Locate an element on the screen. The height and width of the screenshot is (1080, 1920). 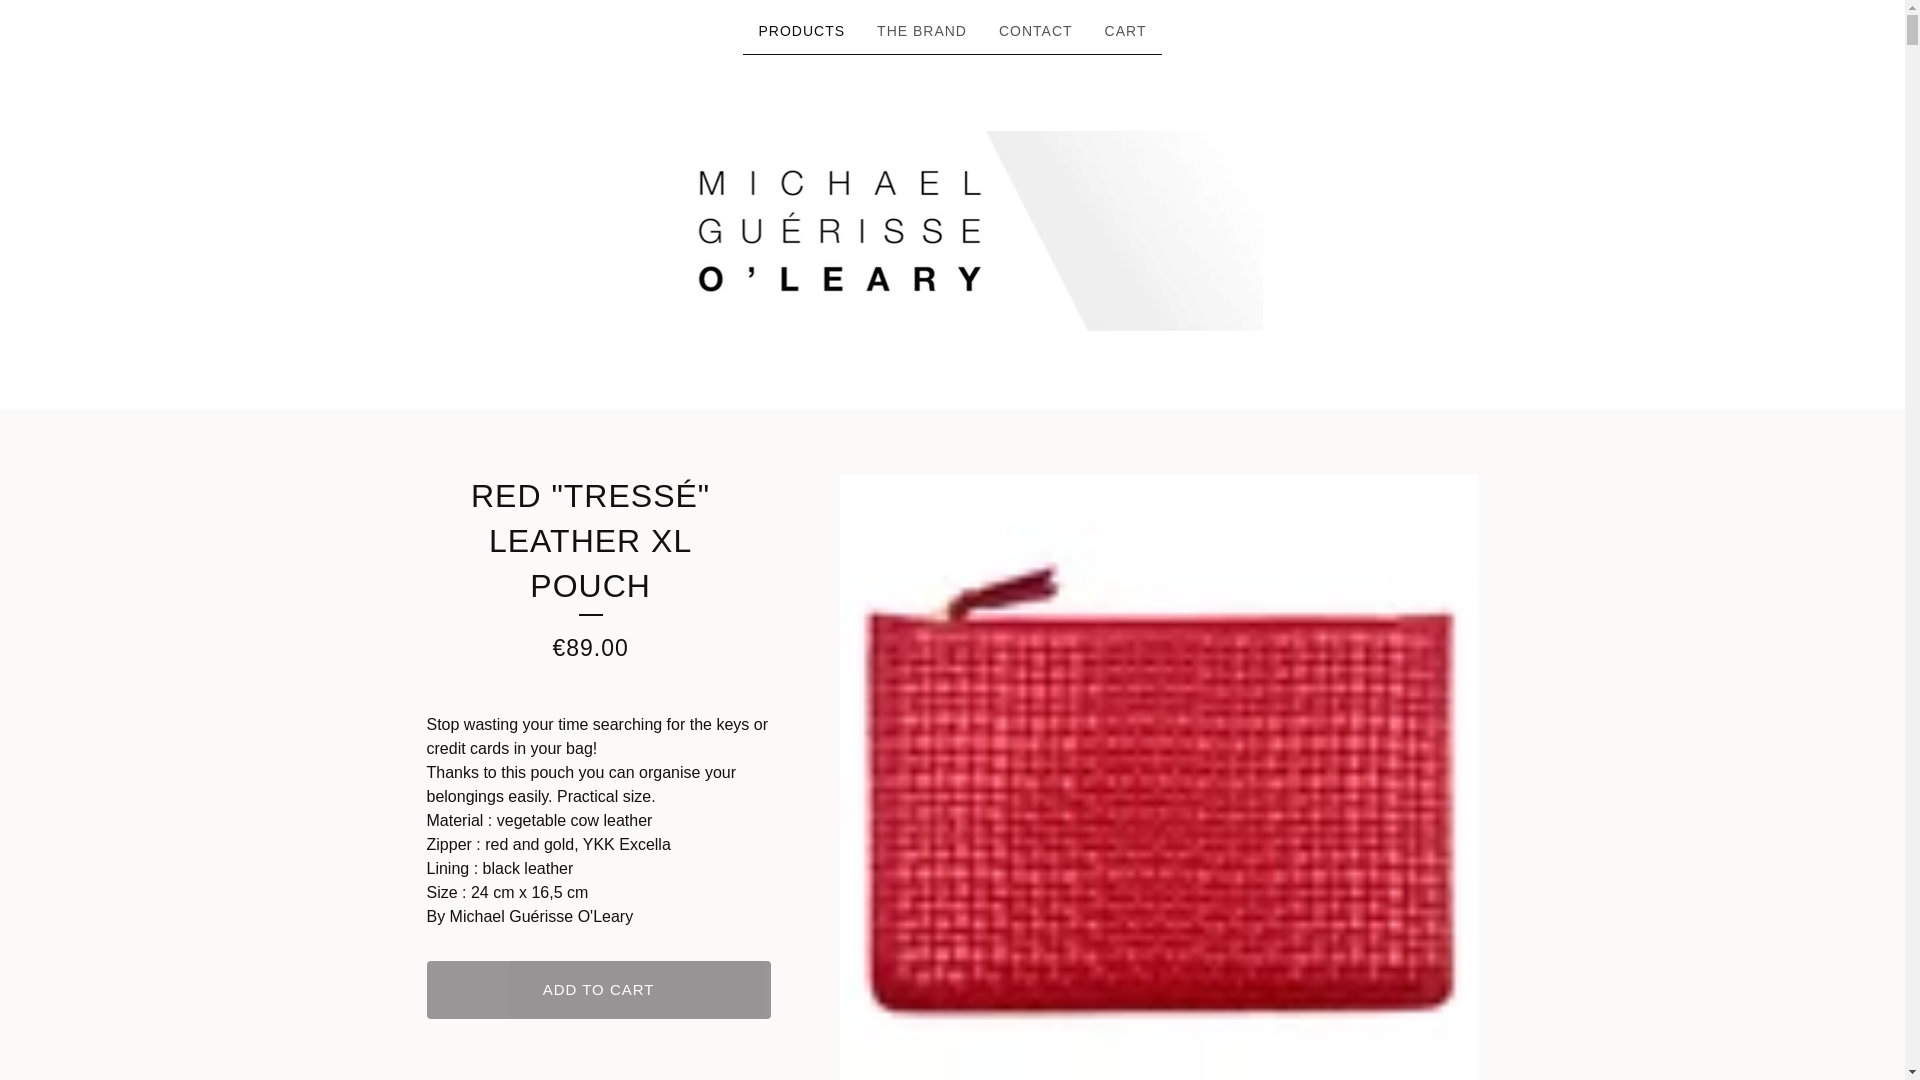
Home is located at coordinates (952, 230).